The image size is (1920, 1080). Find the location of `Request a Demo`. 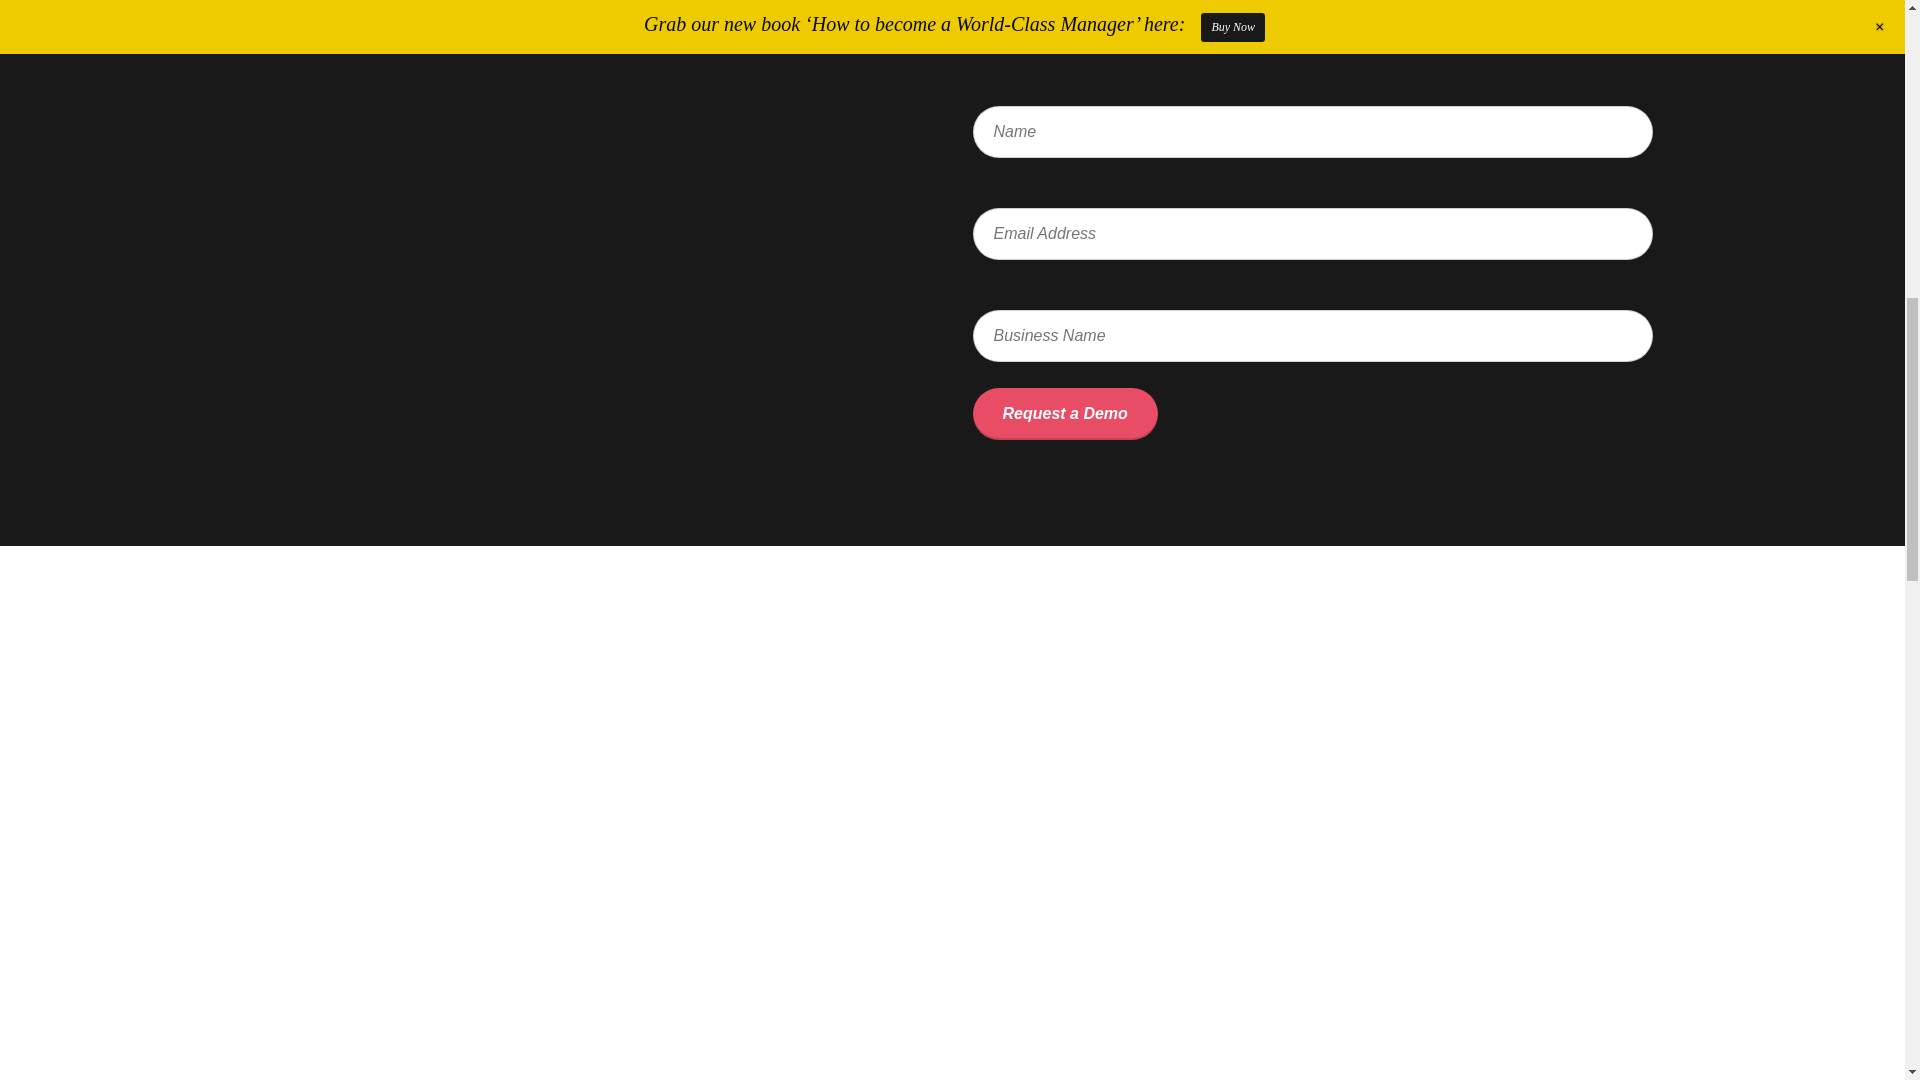

Request a Demo is located at coordinates (1064, 413).